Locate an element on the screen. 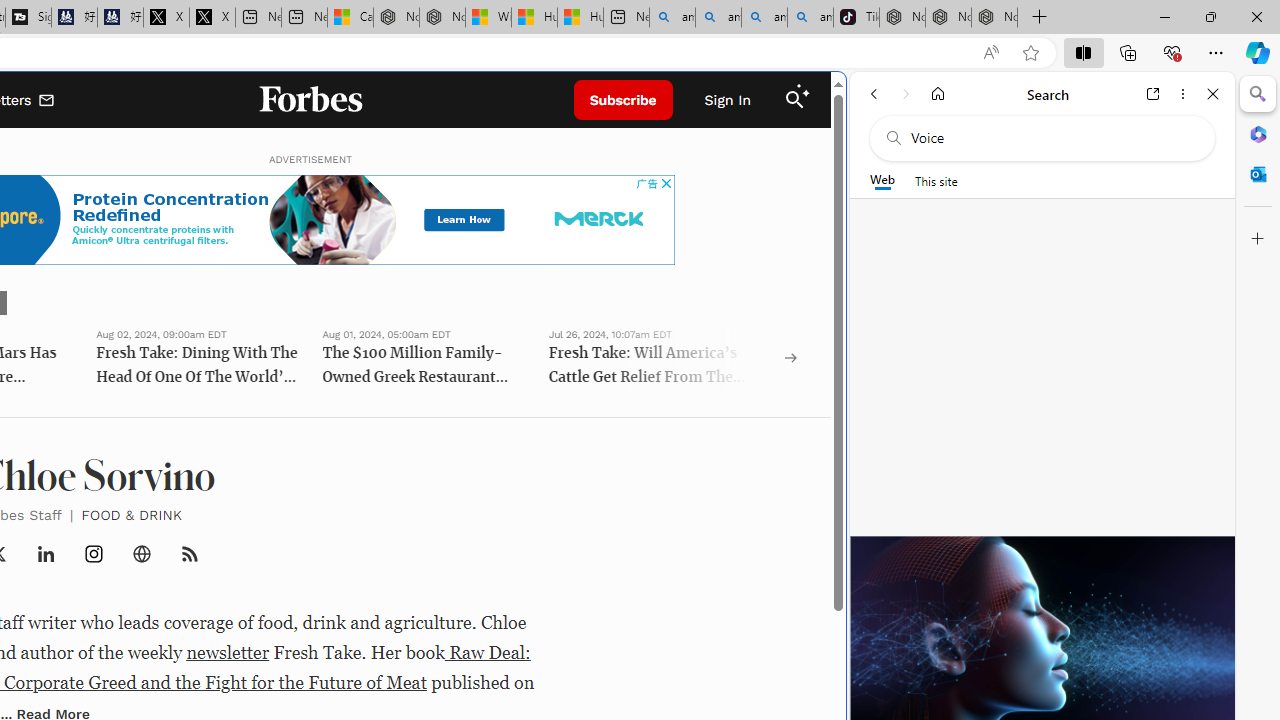 This screenshot has width=1280, height=720. Class: VGJkz is located at coordinates (190, 554).